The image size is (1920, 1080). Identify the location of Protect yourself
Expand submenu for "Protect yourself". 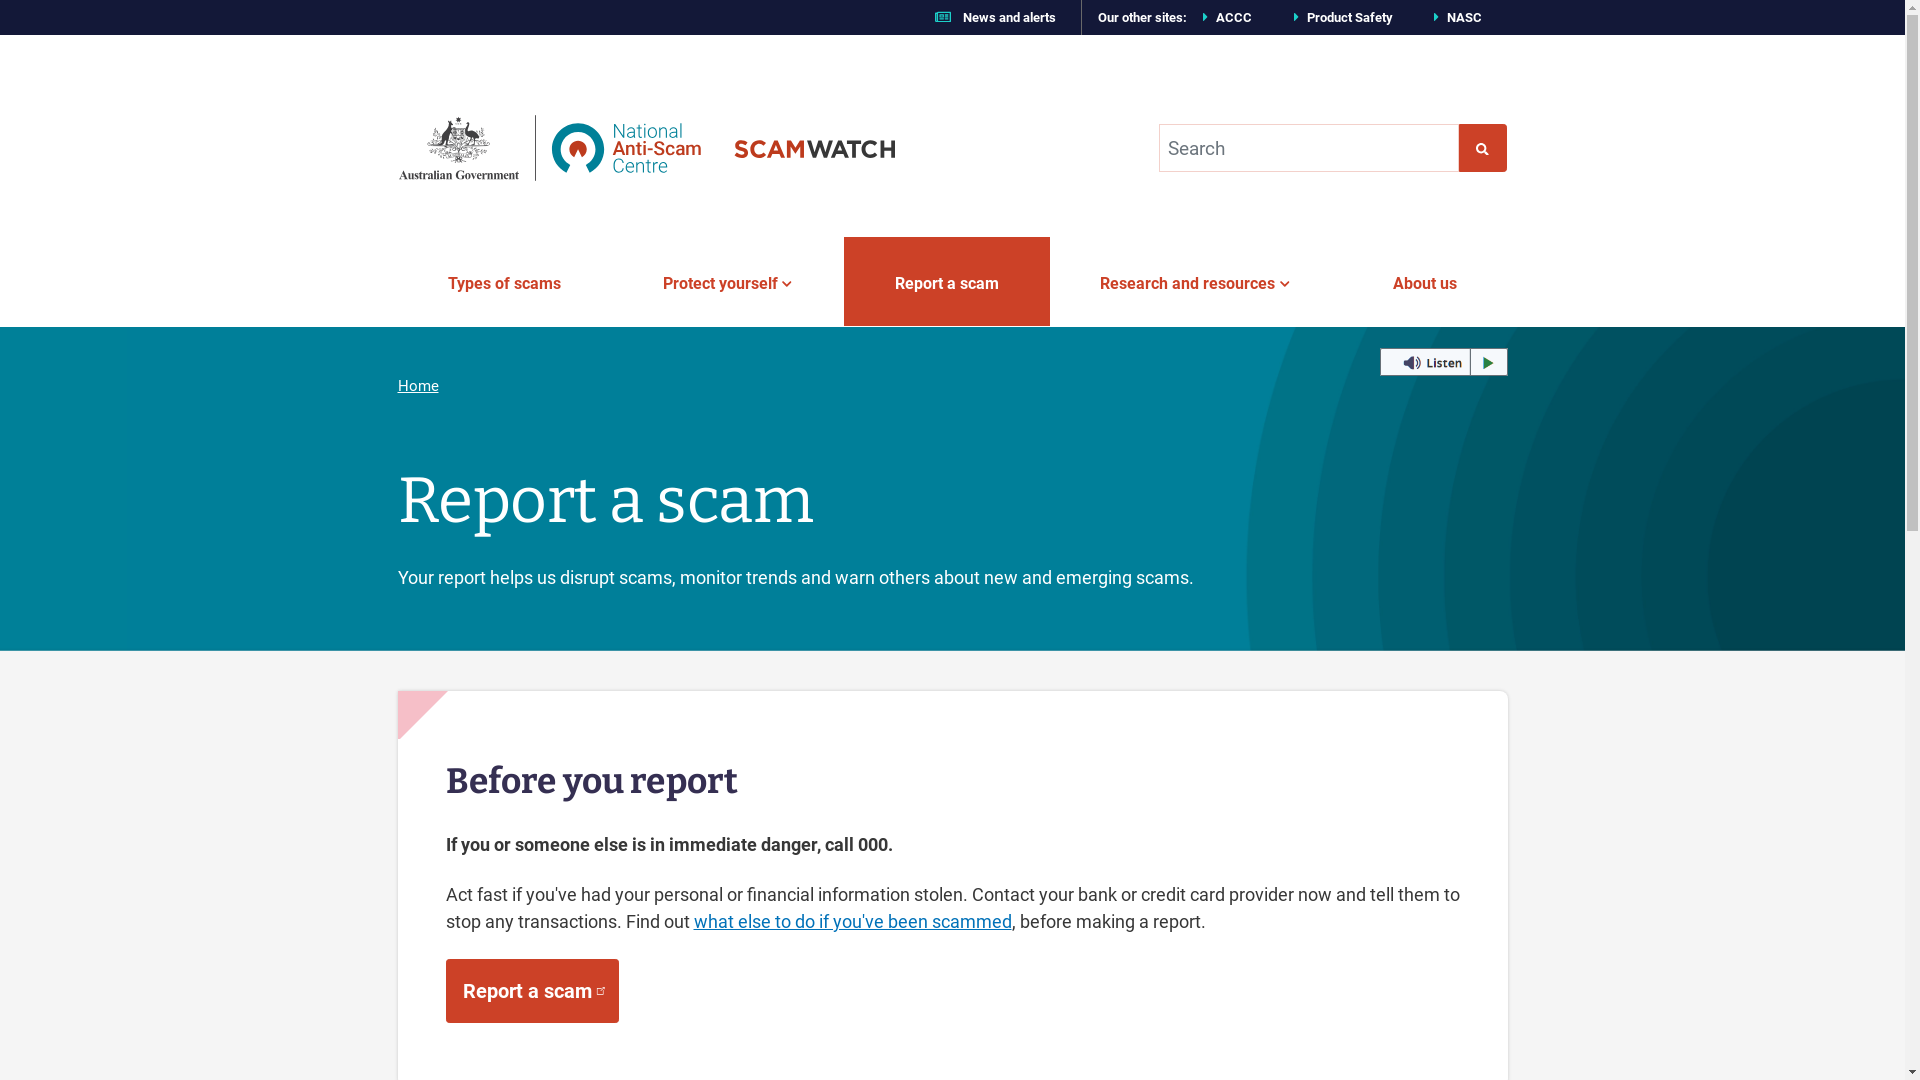
(728, 281).